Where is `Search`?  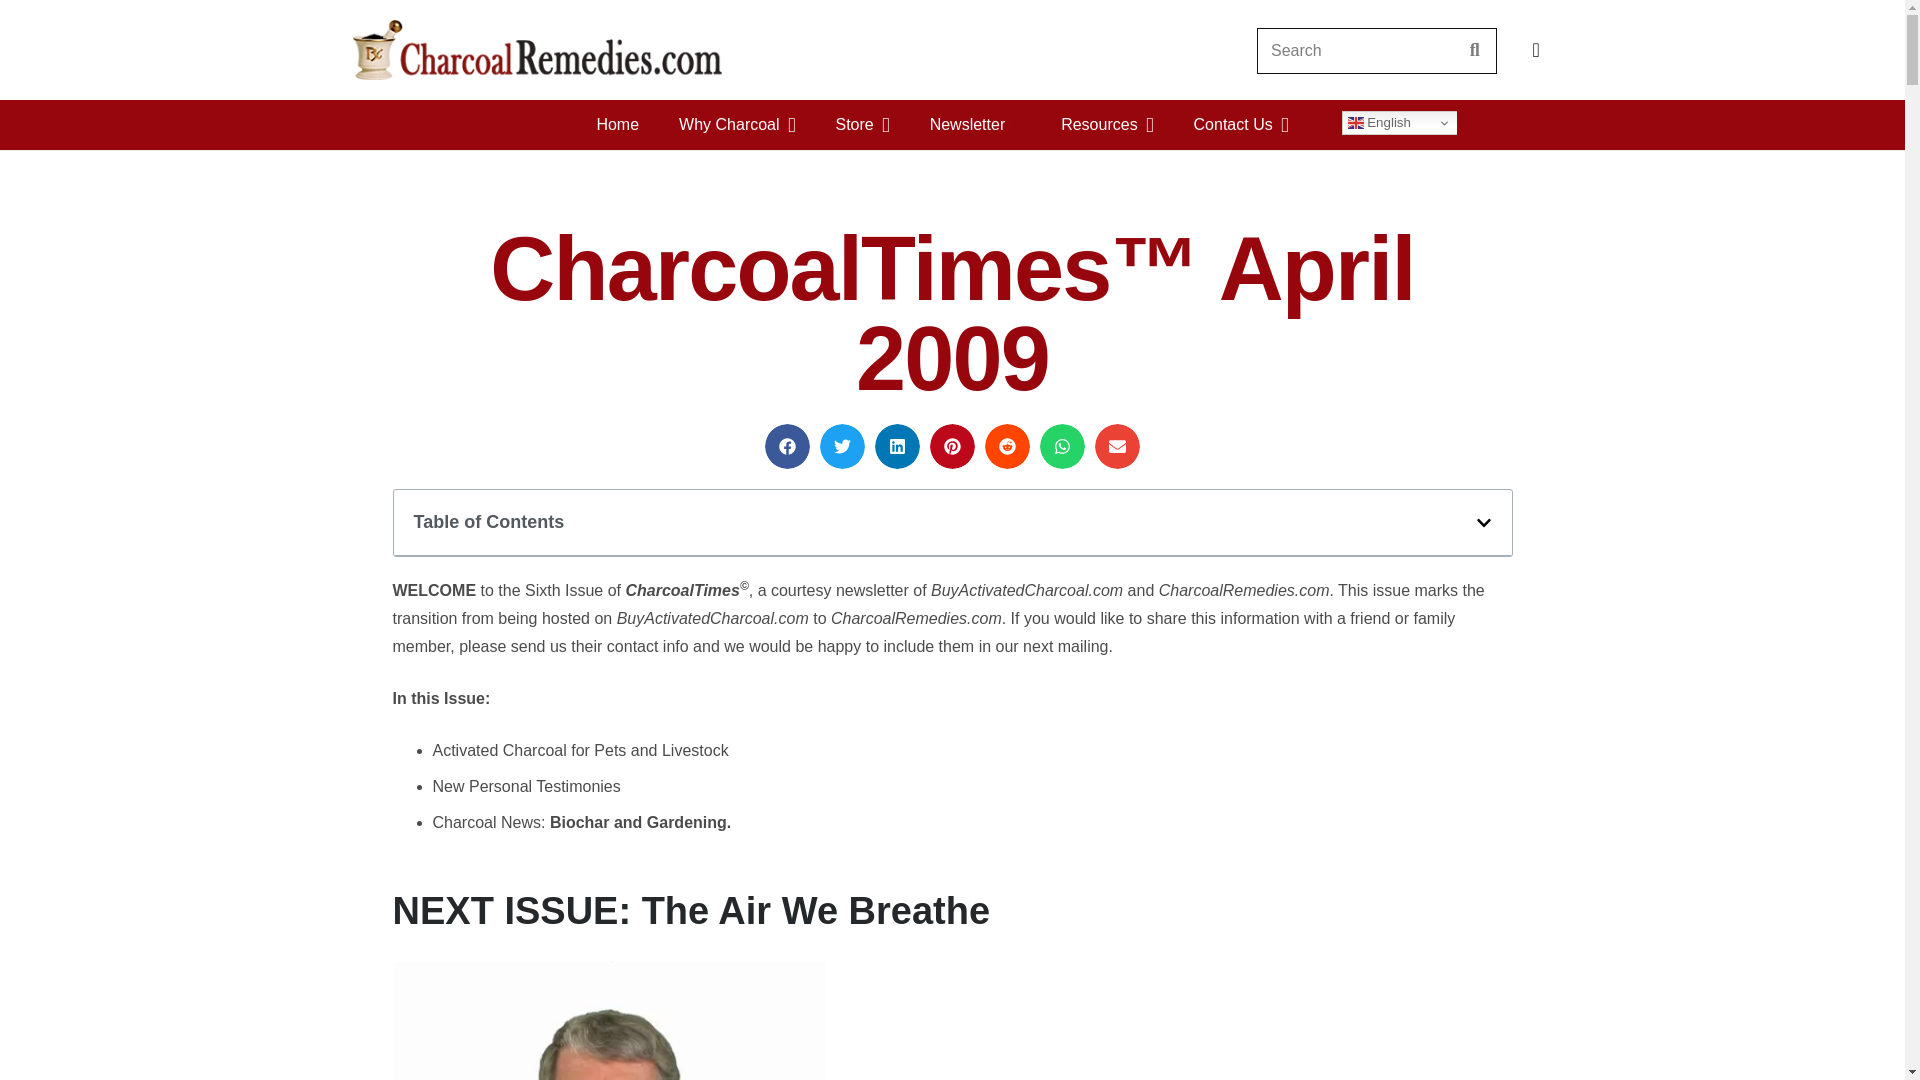 Search is located at coordinates (1474, 50).